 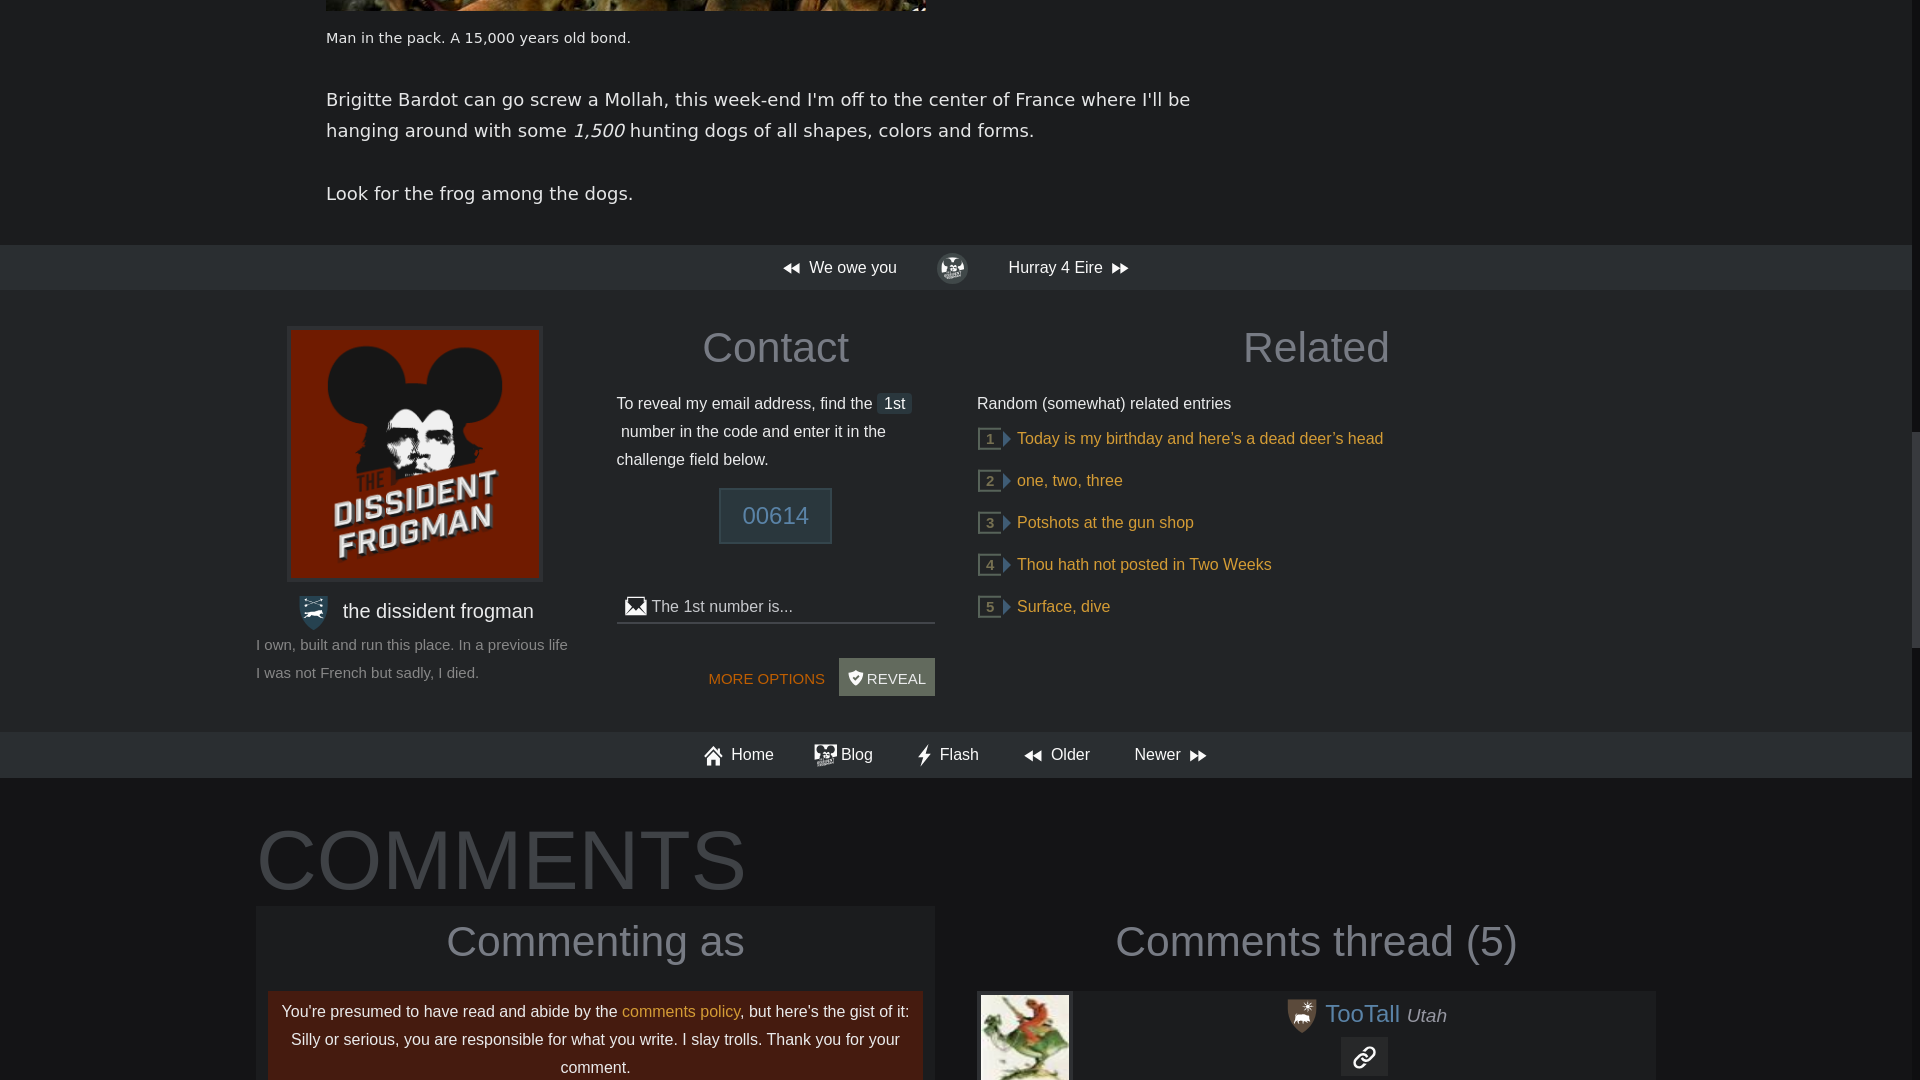 I want to click on Flash, so click(x=945, y=754).